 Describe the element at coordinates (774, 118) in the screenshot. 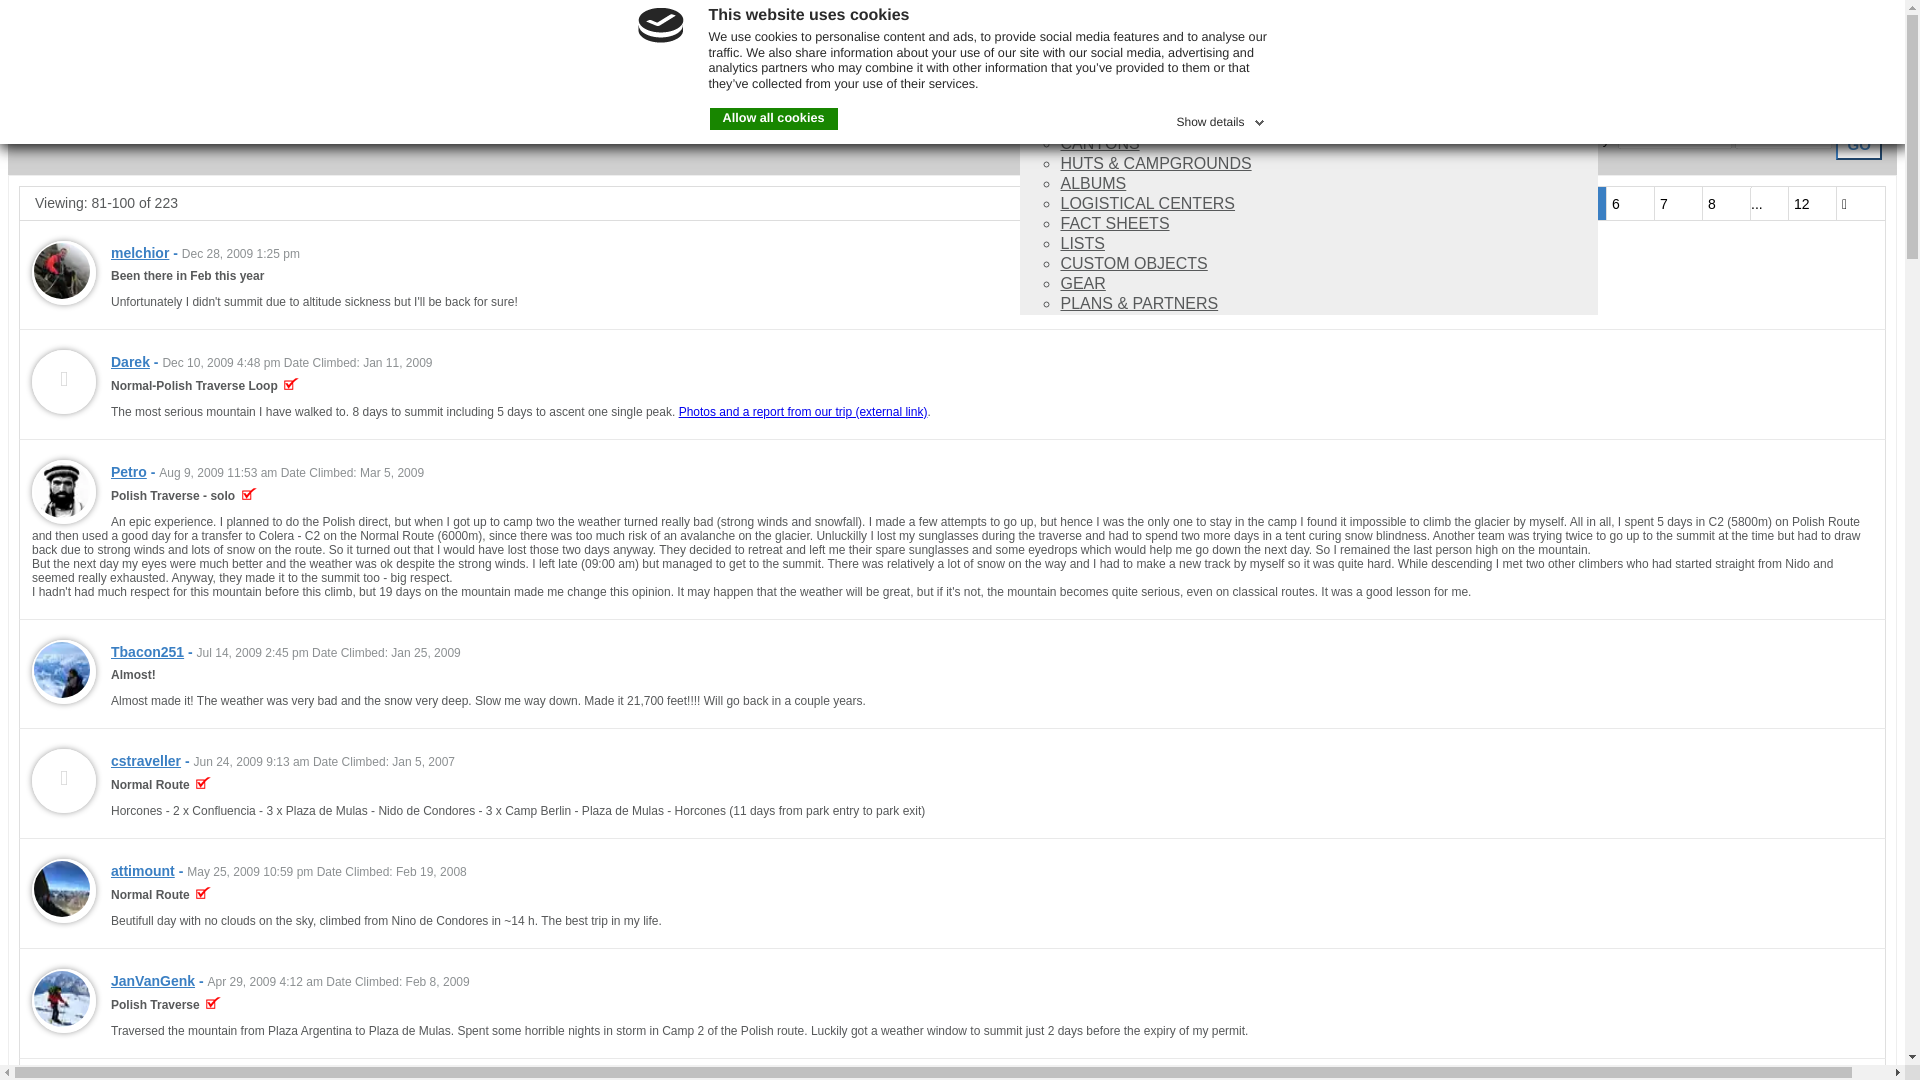

I see `Allow all cookies` at that location.